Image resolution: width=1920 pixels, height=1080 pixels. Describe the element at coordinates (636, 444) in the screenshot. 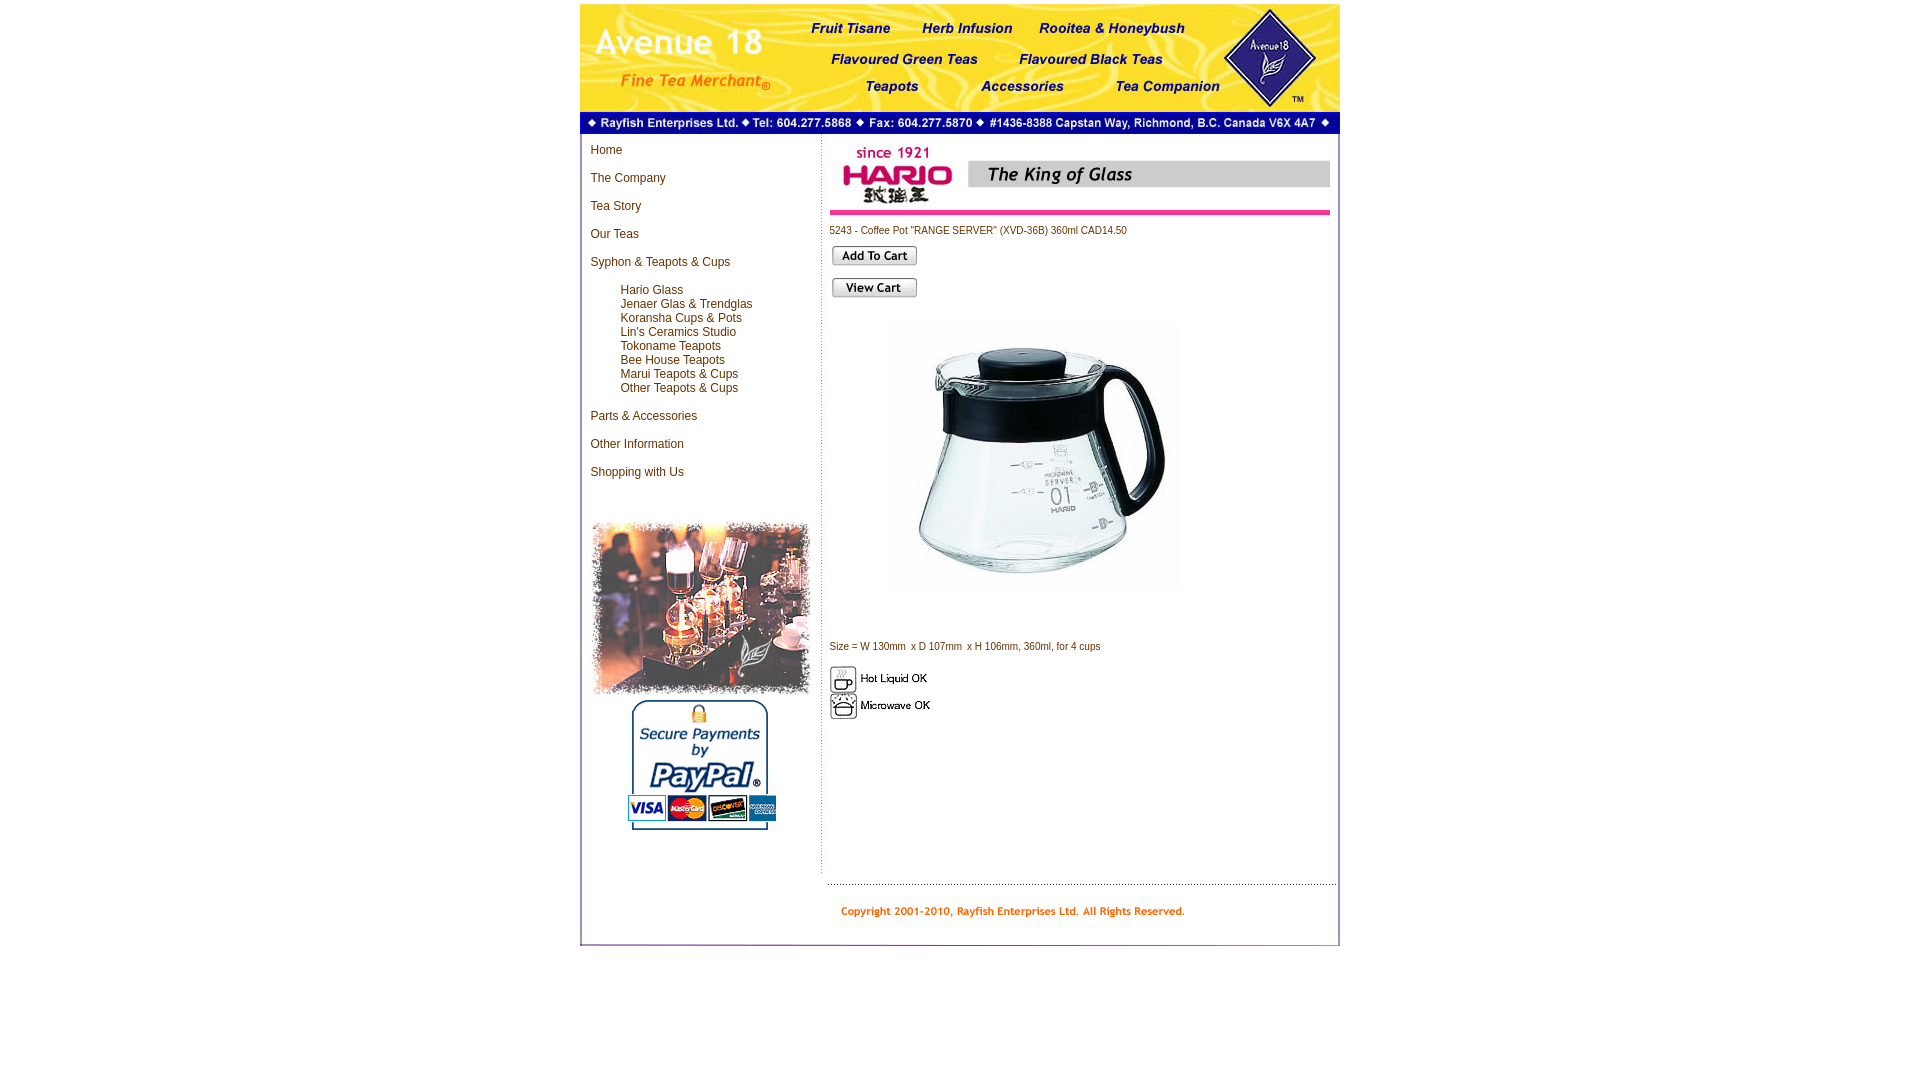

I see `Other Information` at that location.